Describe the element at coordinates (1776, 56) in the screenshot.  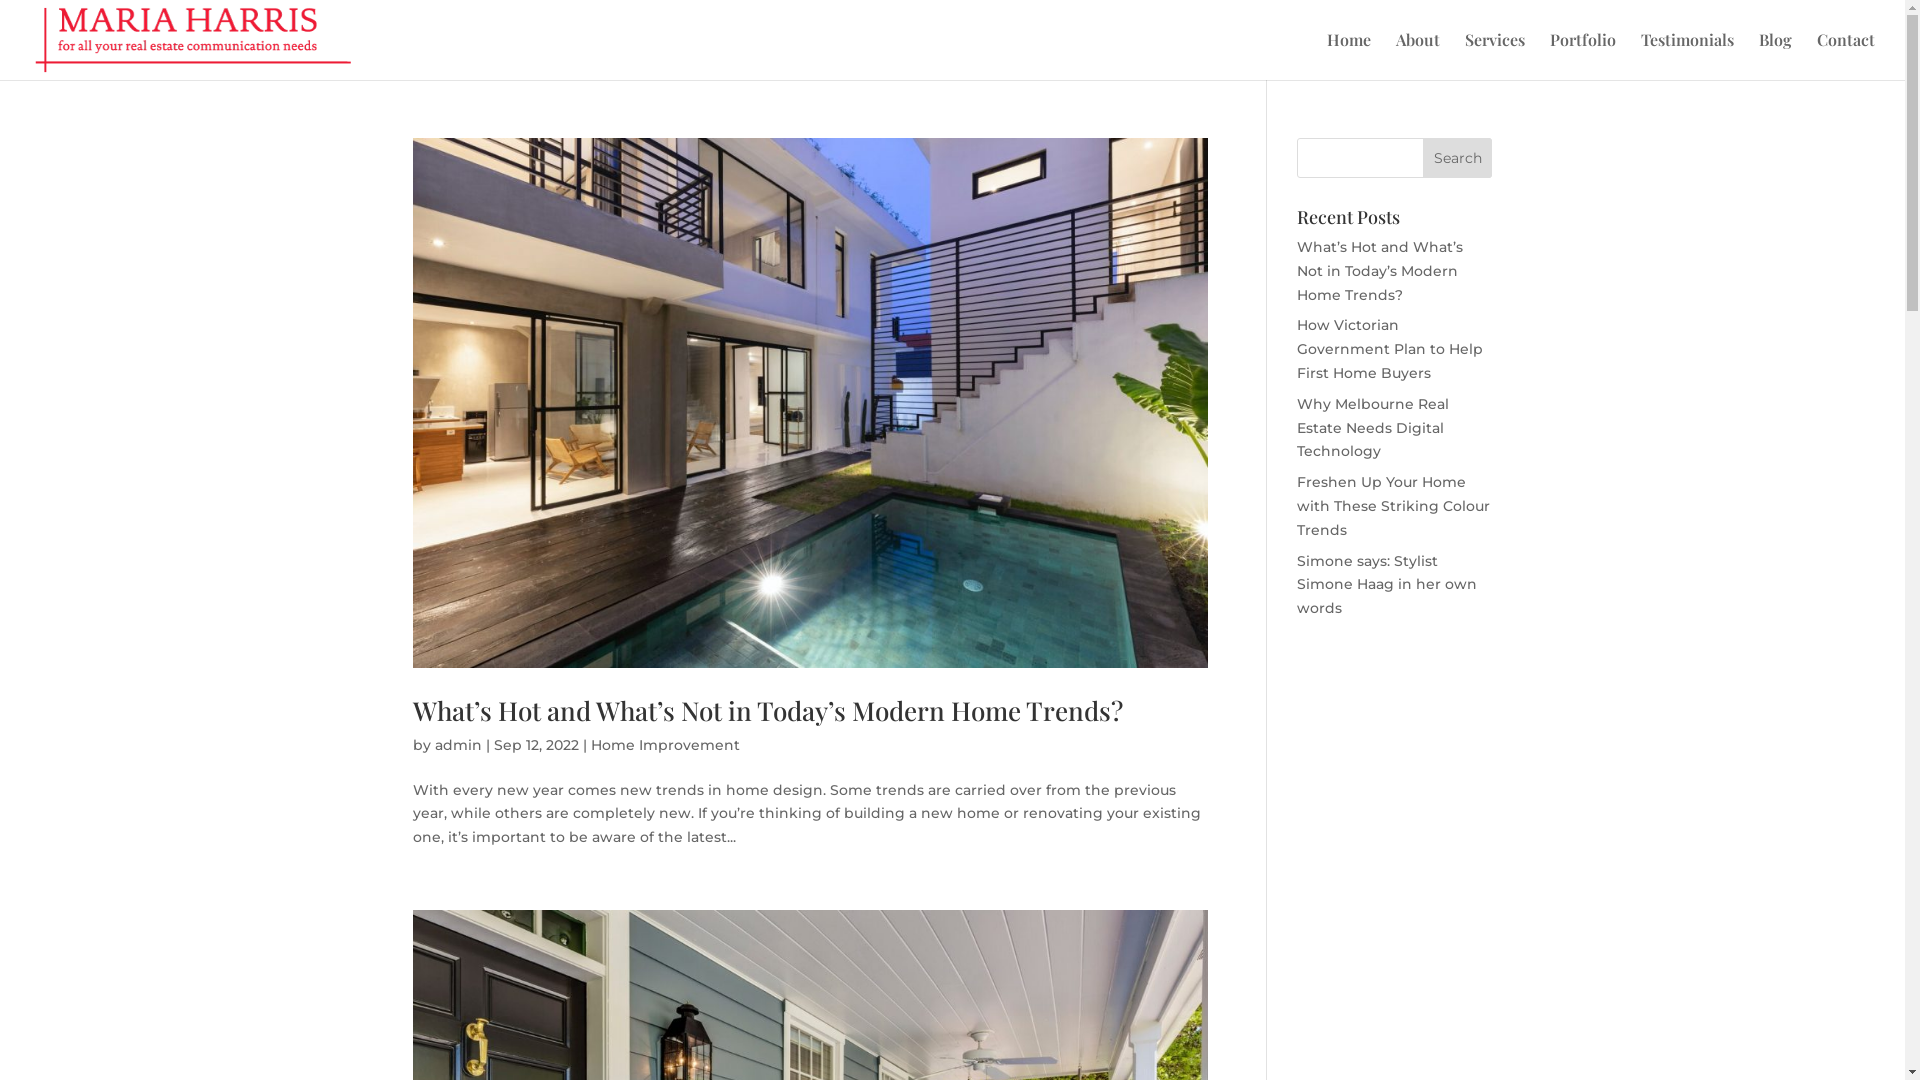
I see `Blog` at that location.